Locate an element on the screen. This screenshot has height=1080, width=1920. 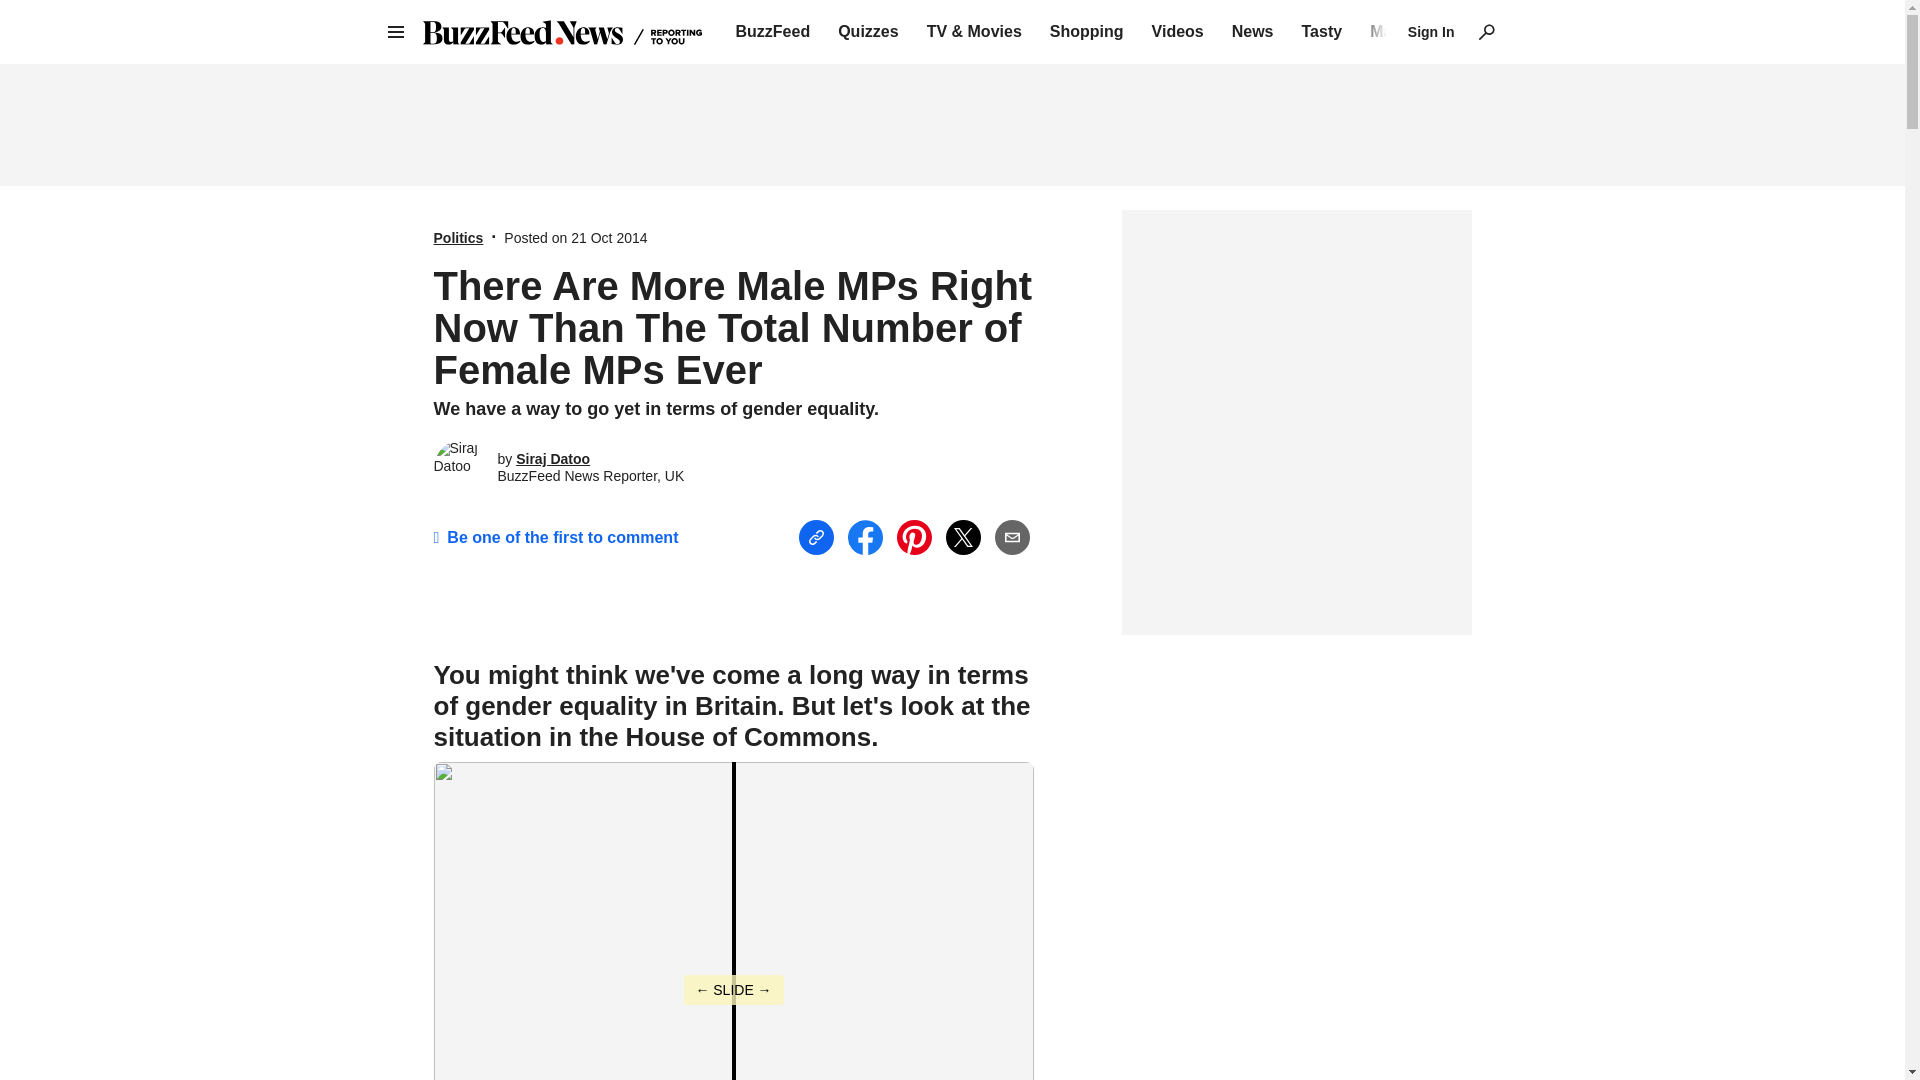
Shopping is located at coordinates (1086, 32).